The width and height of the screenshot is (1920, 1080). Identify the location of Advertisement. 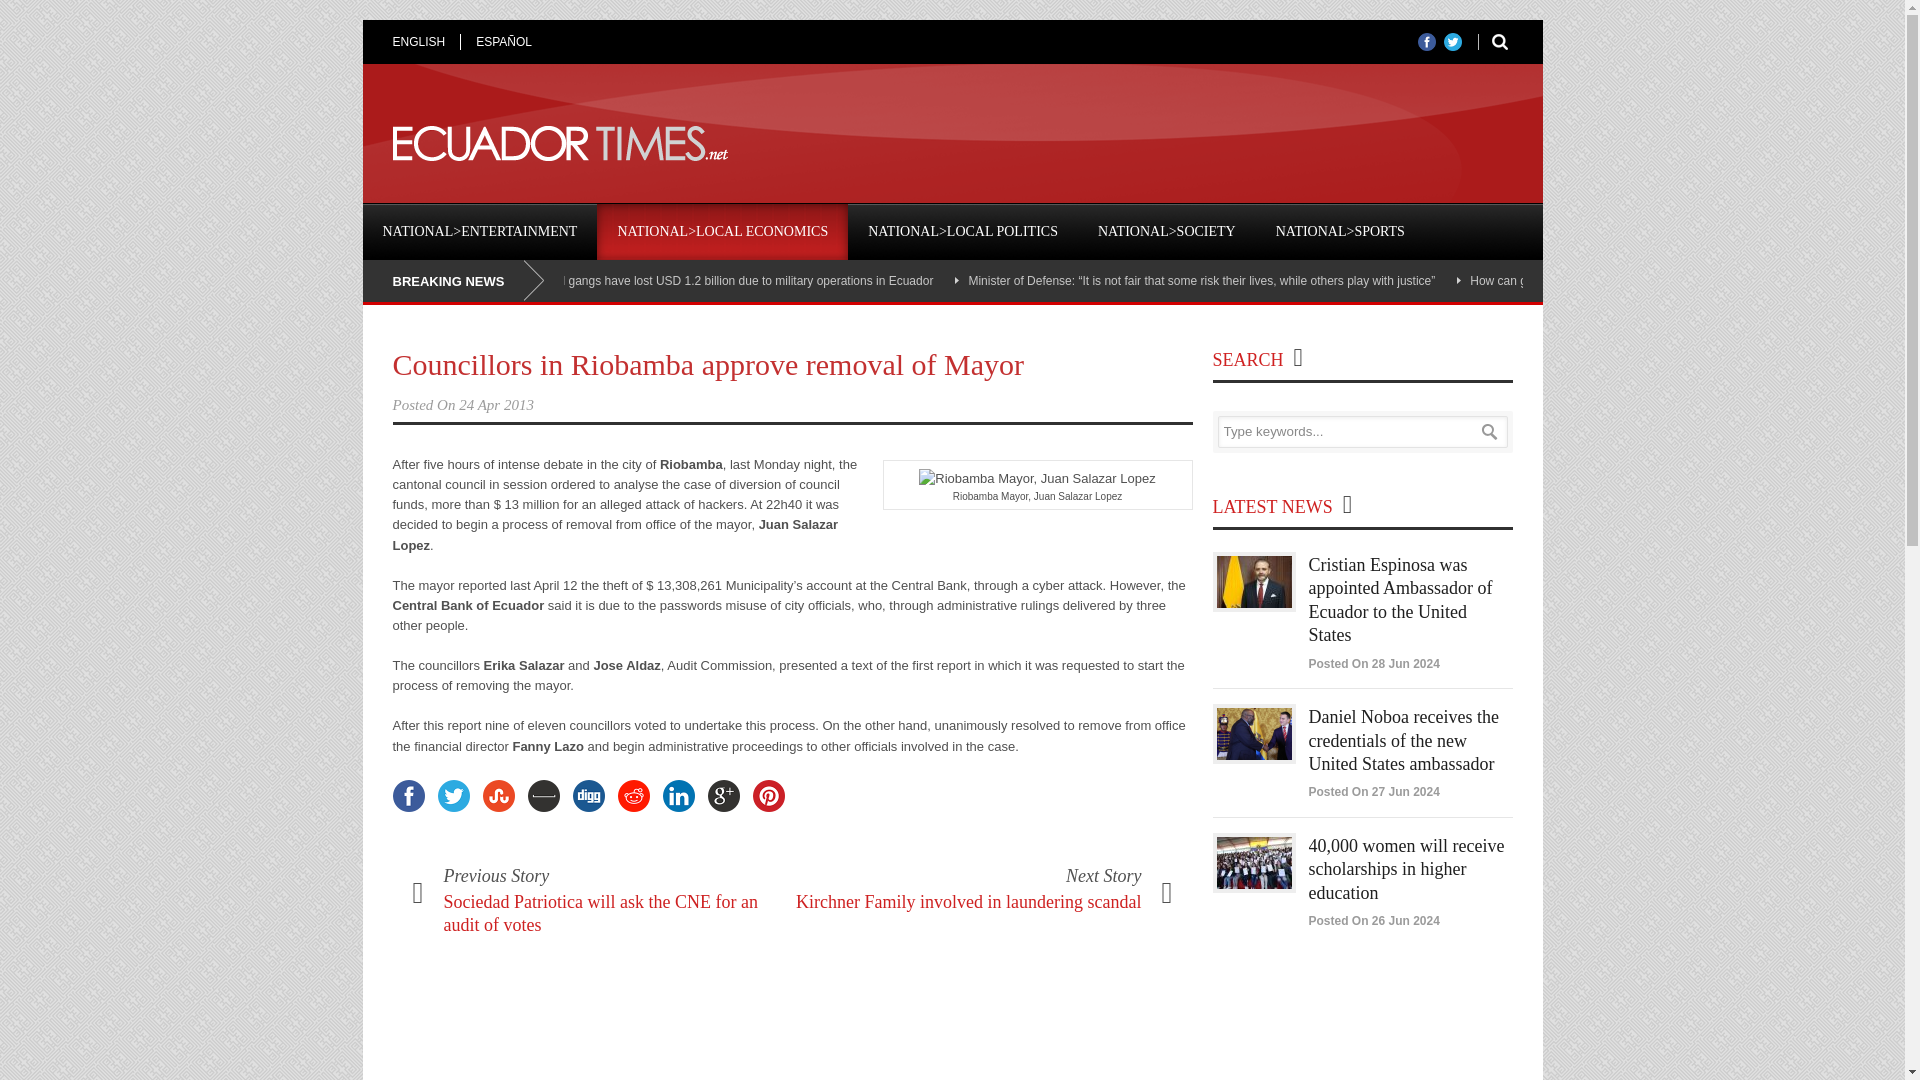
(1362, 1030).